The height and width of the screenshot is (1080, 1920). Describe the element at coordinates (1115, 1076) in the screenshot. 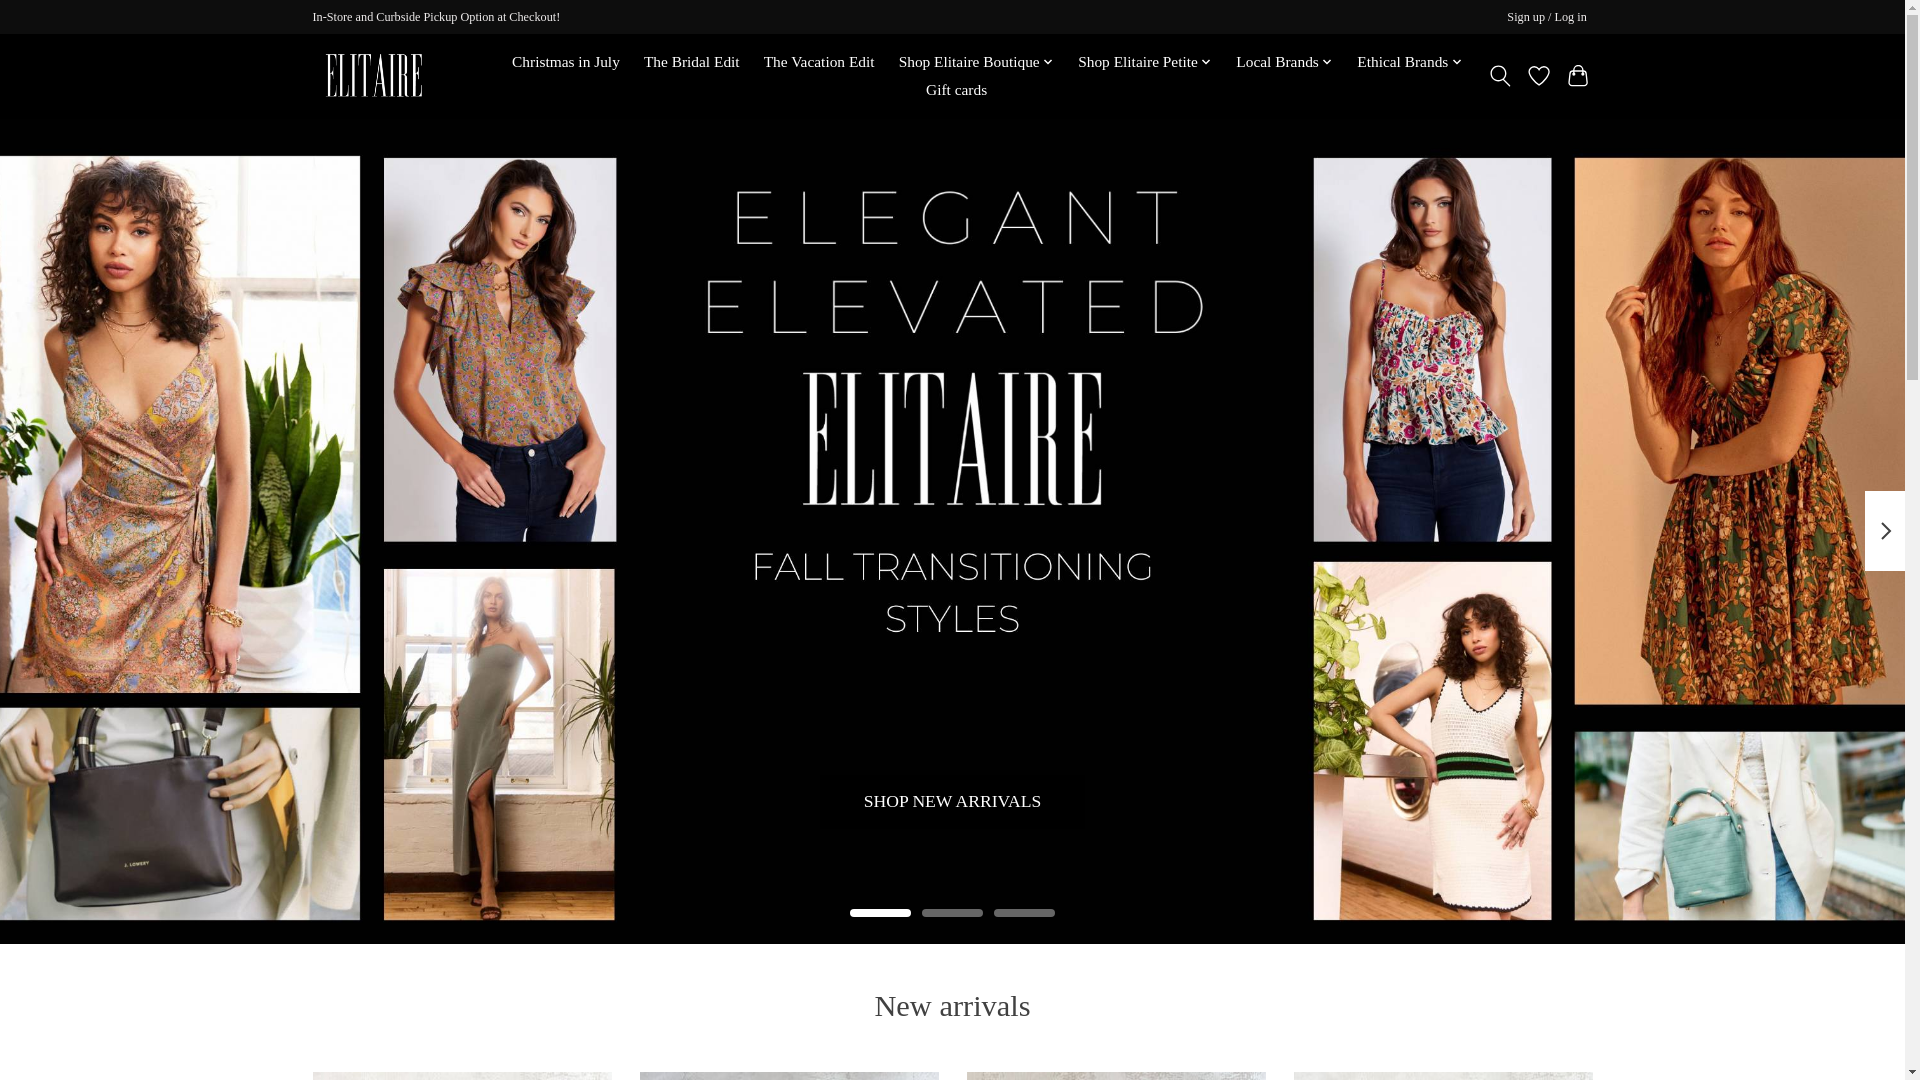

I see `Elitaire Petite Aynor Ribbed Sage Onesie` at that location.